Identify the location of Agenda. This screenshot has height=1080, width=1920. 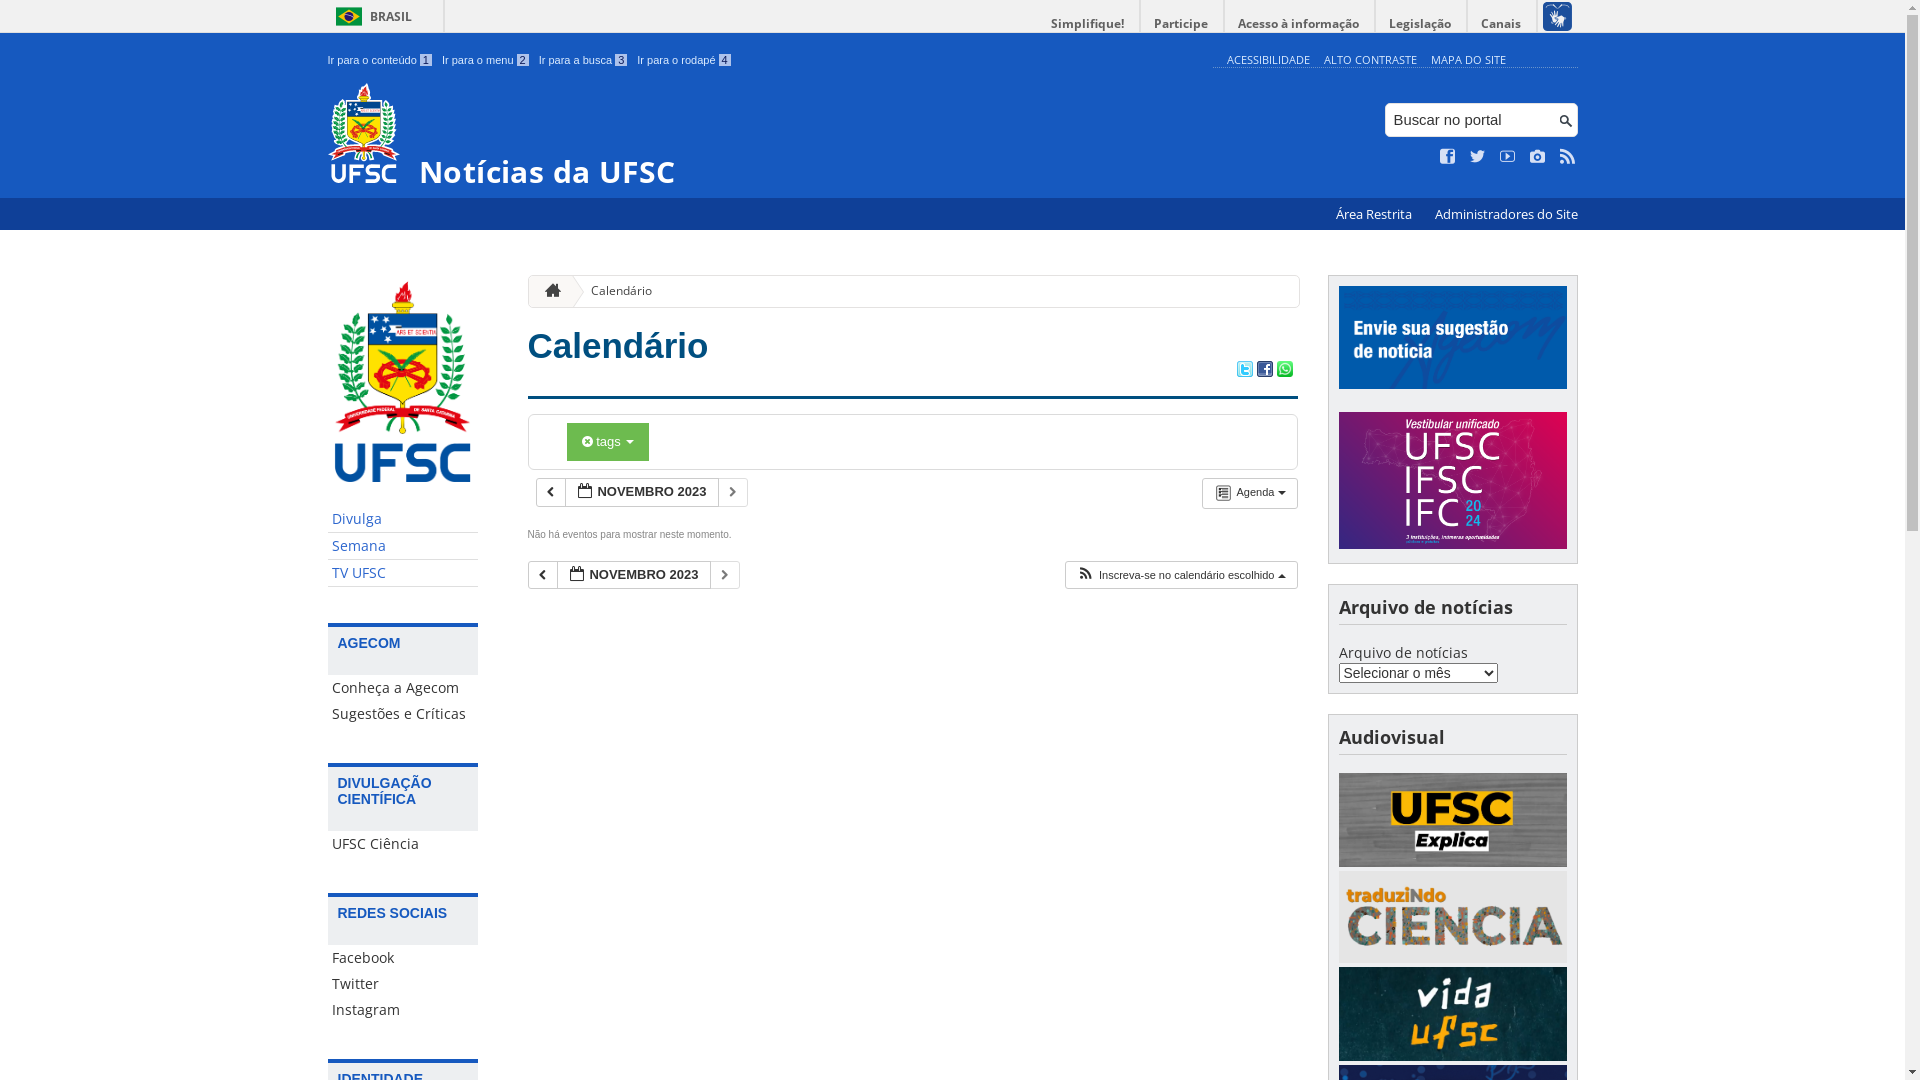
(1250, 493).